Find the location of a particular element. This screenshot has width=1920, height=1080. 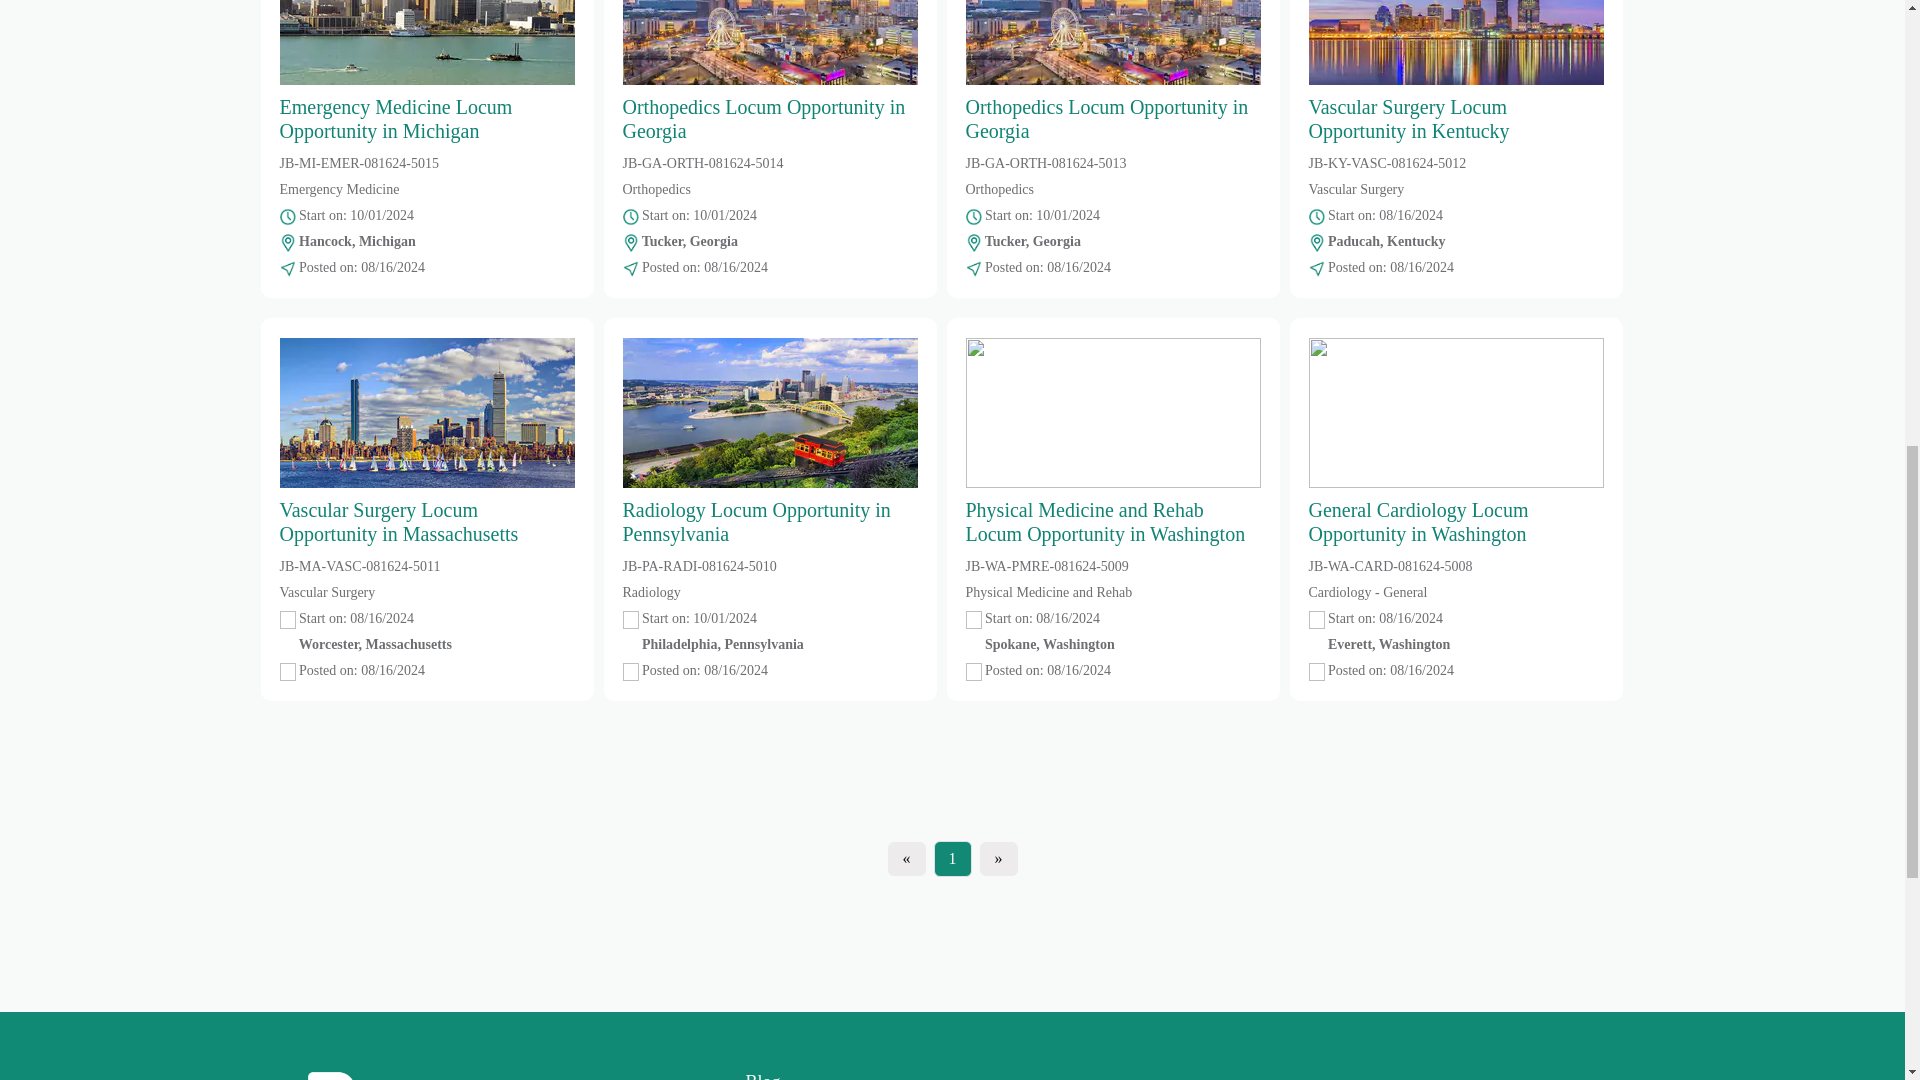

Vascular Surgery Locum Opportunity in Kentucky is located at coordinates (1455, 71).